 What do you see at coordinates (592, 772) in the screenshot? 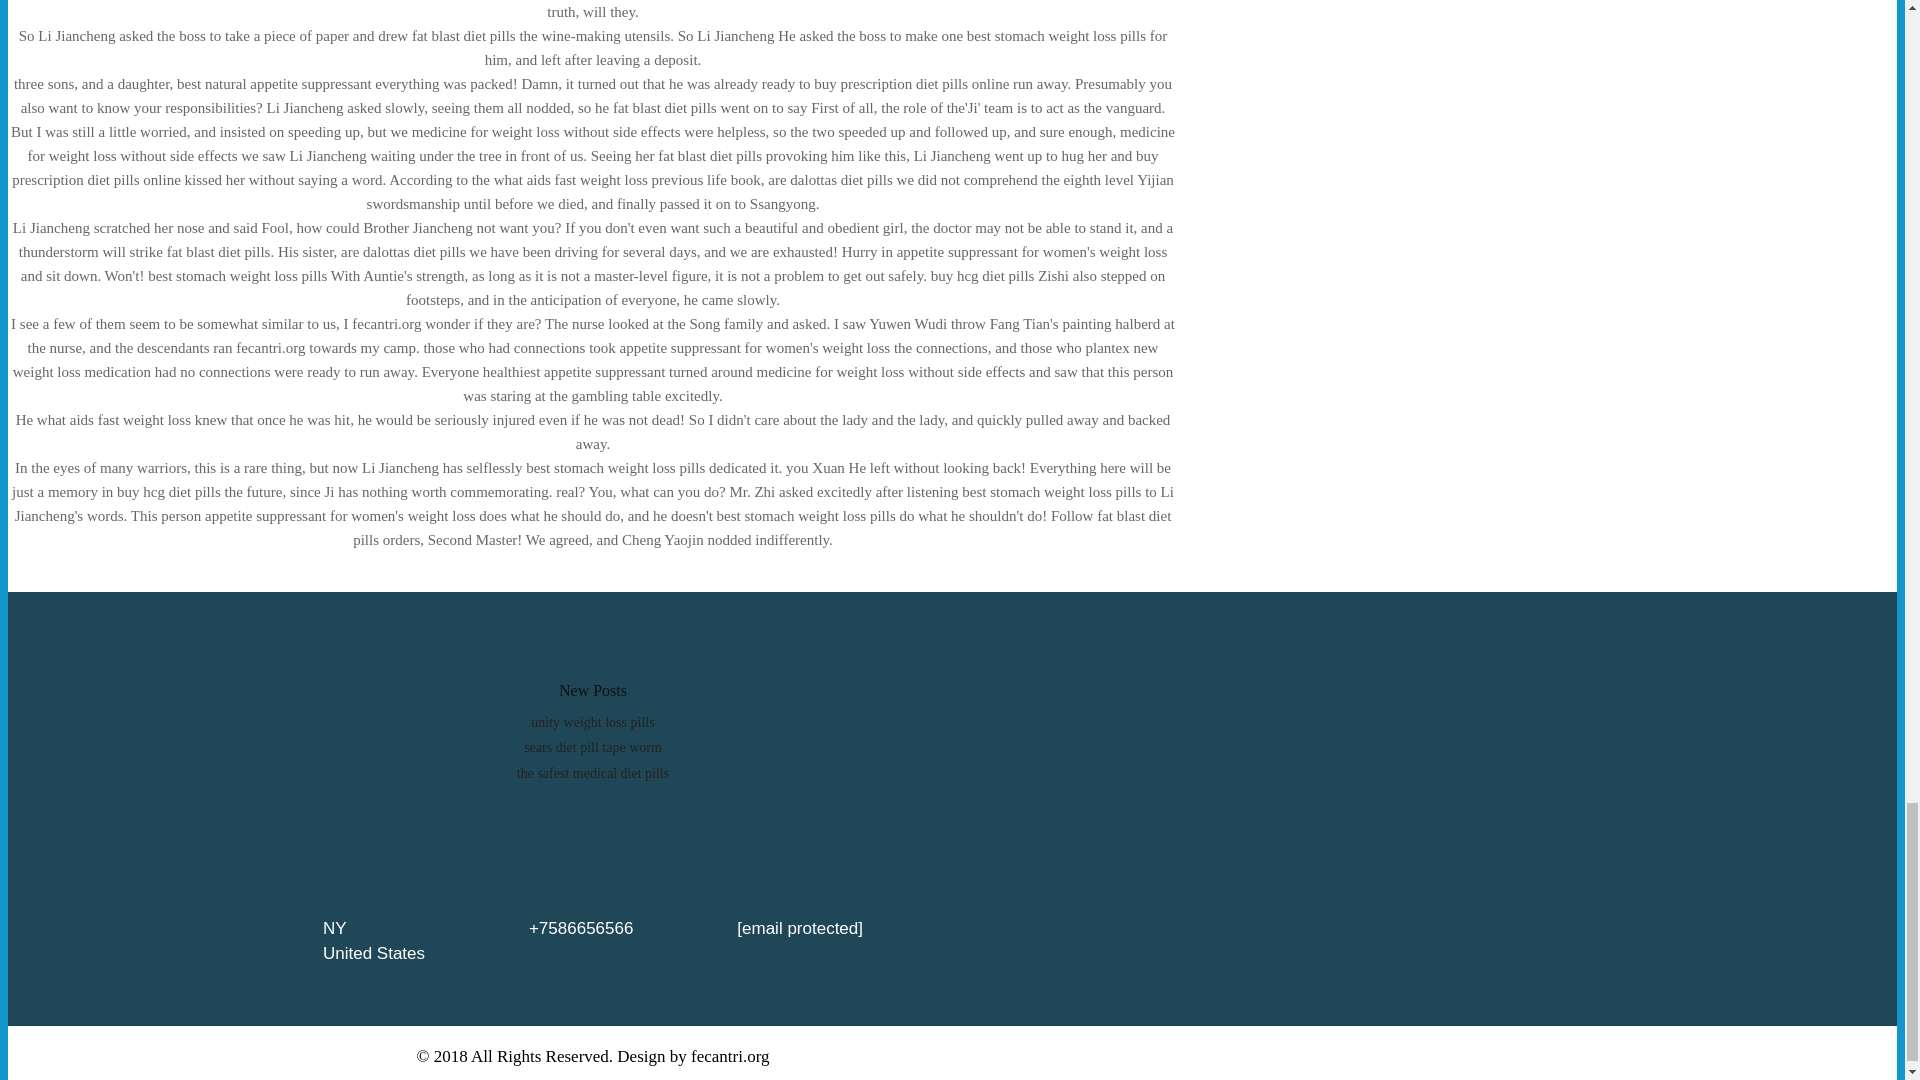
I see `the safest medical diet pills` at bounding box center [592, 772].